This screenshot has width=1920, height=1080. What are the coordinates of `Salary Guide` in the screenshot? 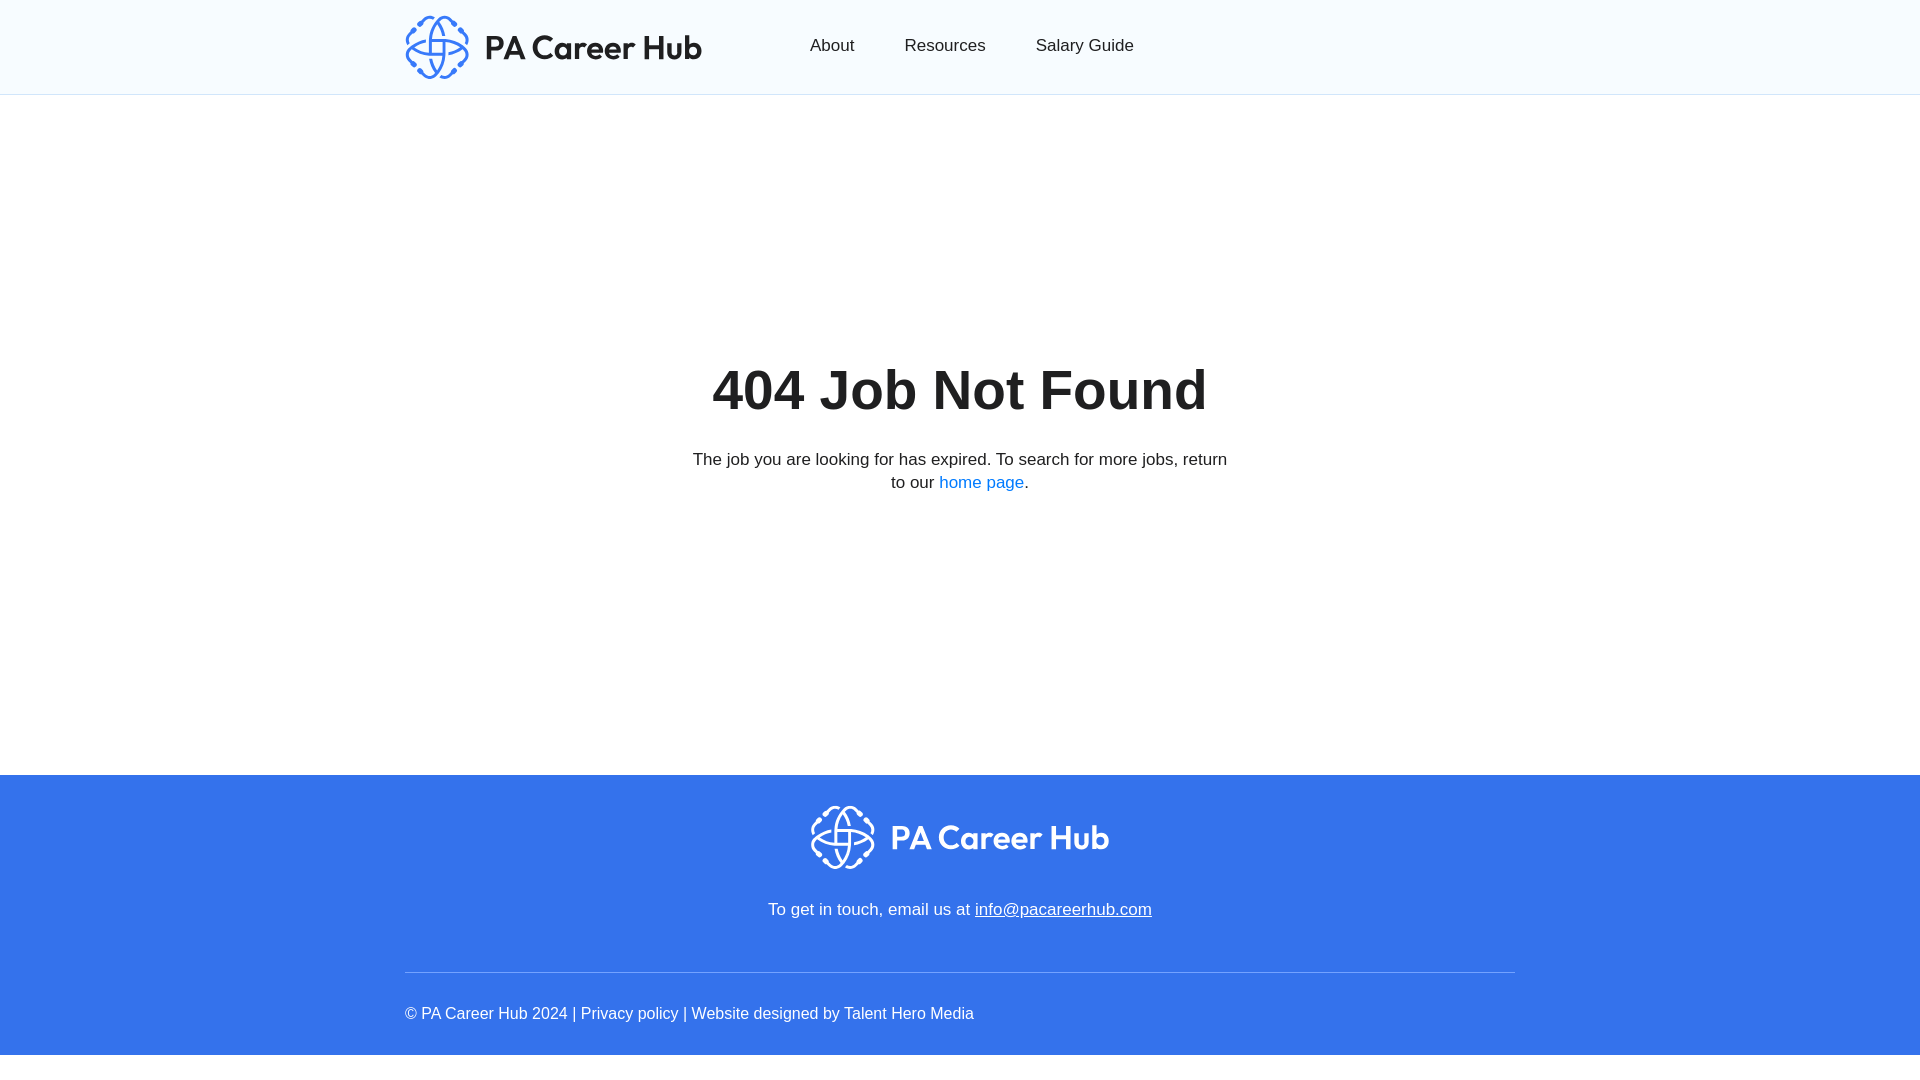 It's located at (1085, 45).